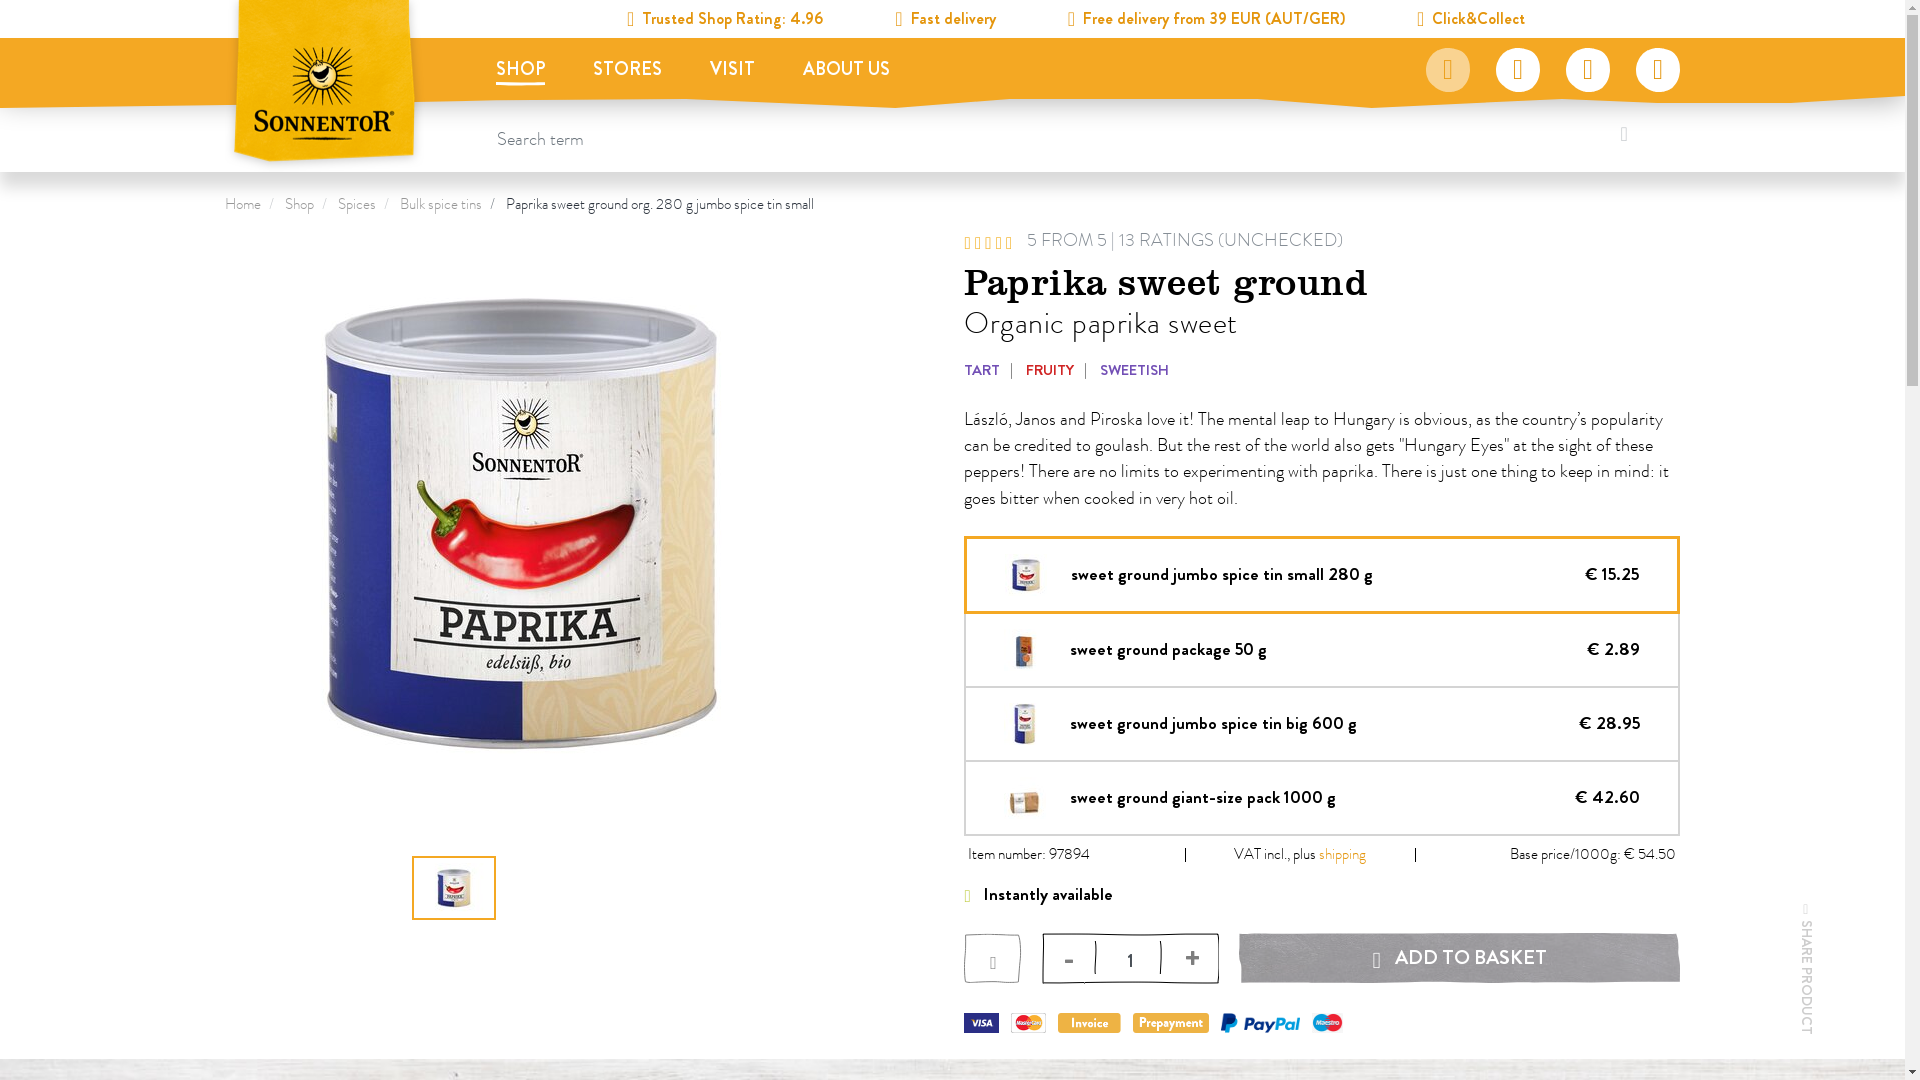 The width and height of the screenshot is (1920, 1080). Describe the element at coordinates (724, 18) in the screenshot. I see `Trusted Shop Rating: 4.96` at that location.